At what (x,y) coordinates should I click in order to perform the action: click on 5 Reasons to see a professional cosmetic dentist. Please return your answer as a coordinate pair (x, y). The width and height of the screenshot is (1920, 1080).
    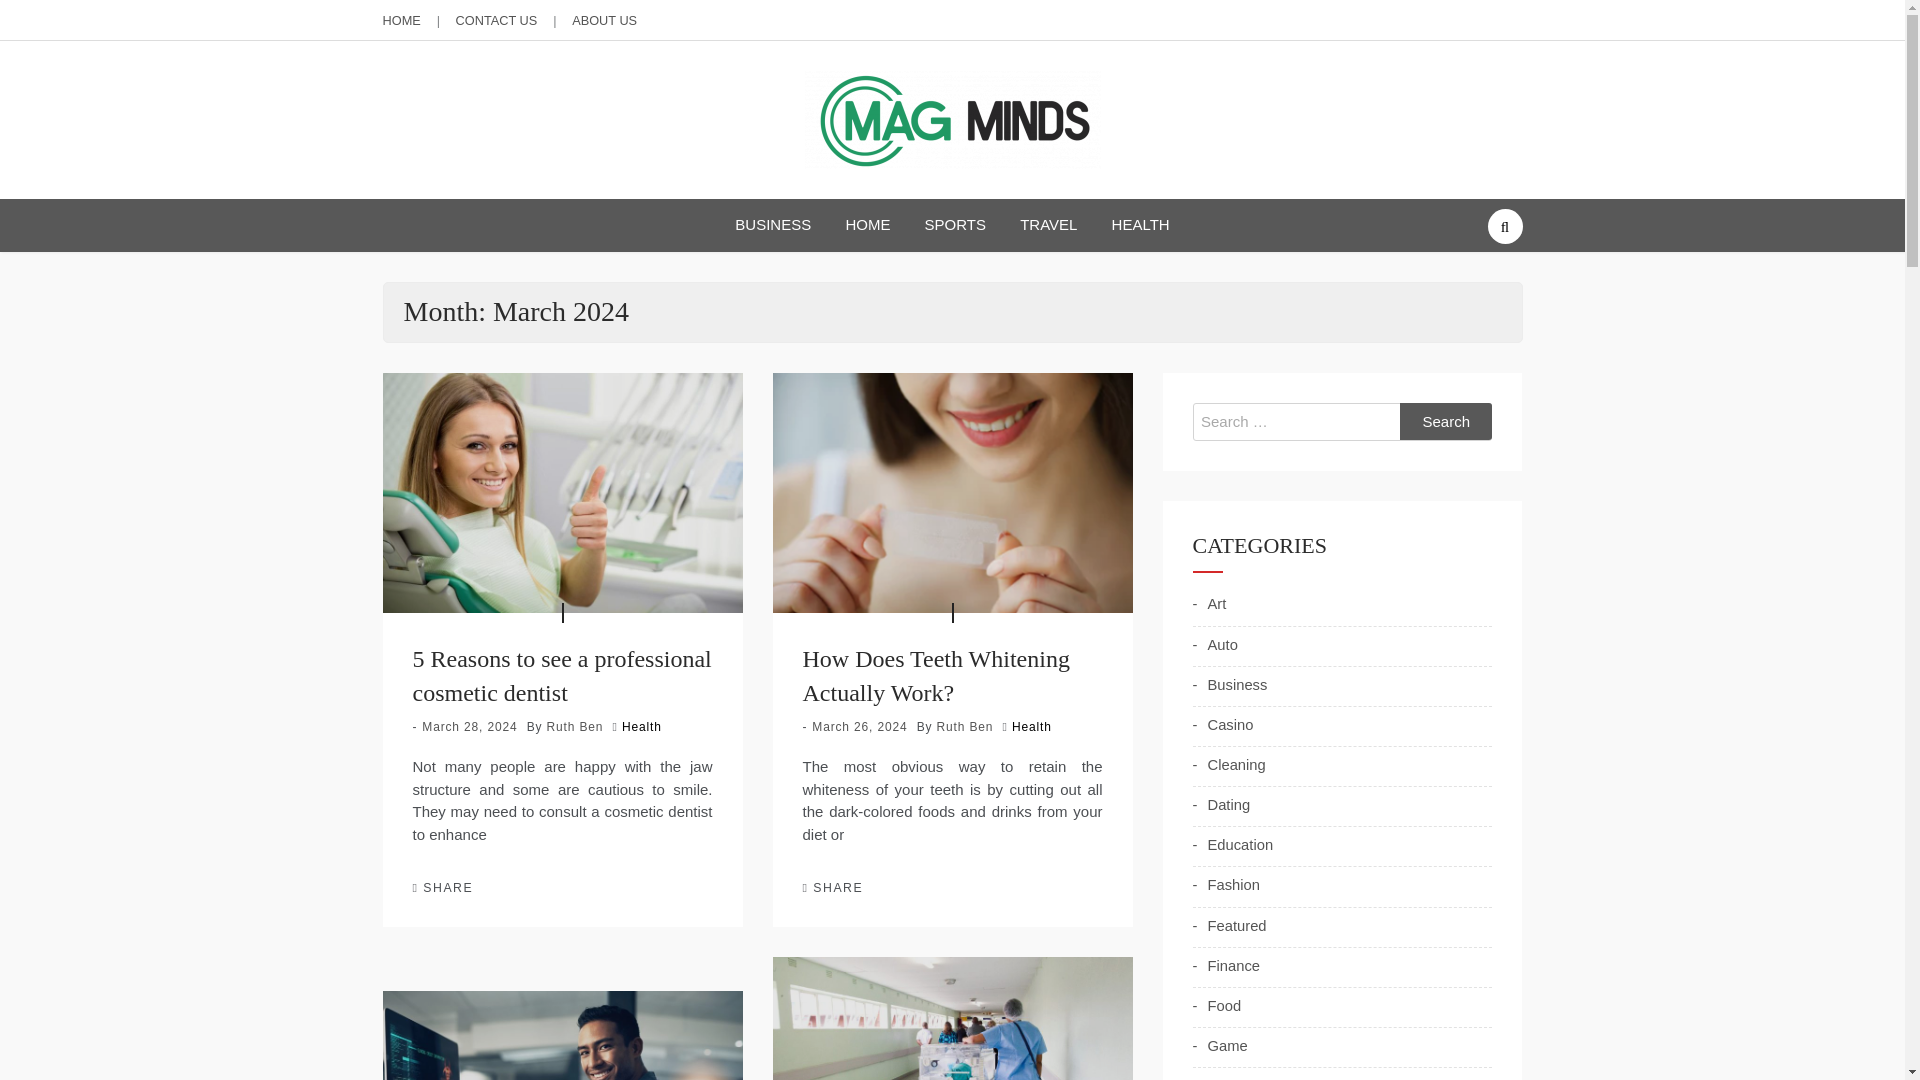
    Looking at the image, I should click on (561, 676).